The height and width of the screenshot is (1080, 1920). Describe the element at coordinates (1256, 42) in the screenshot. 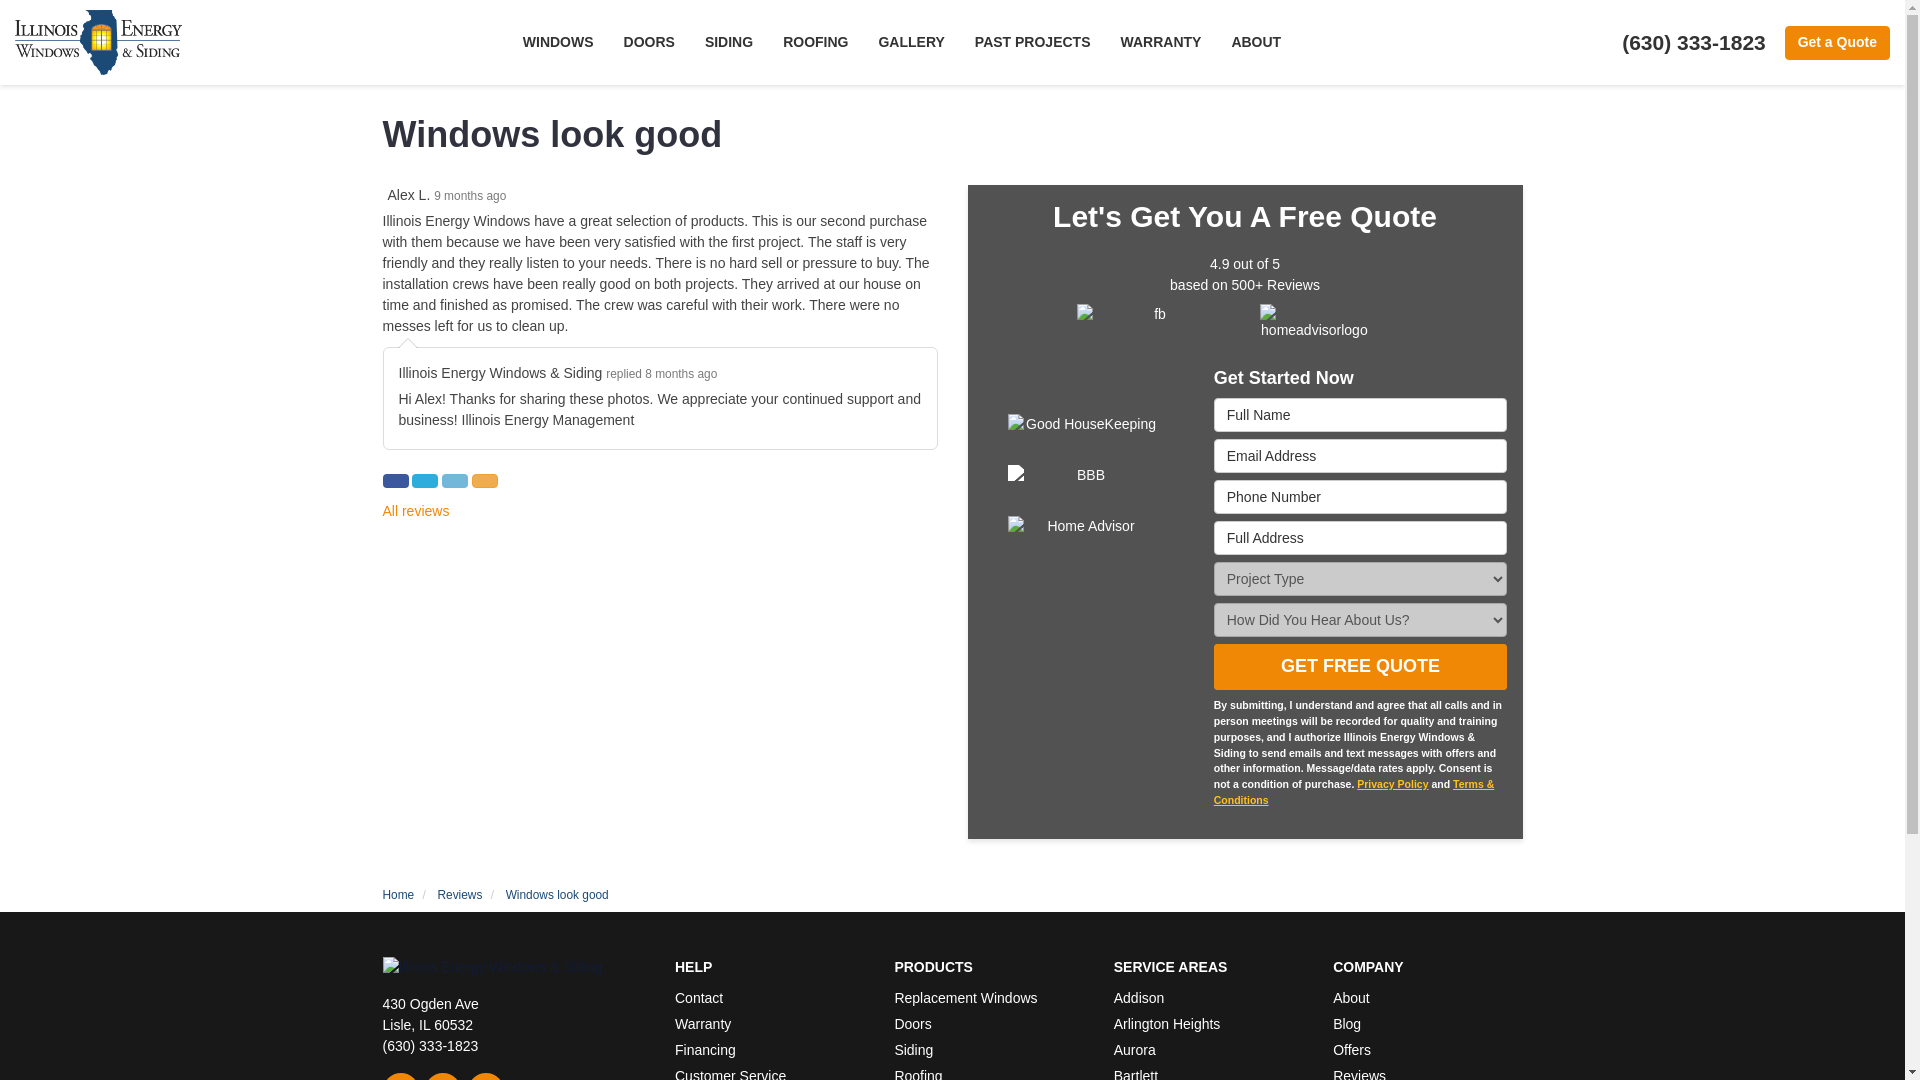

I see `ABOUT` at that location.